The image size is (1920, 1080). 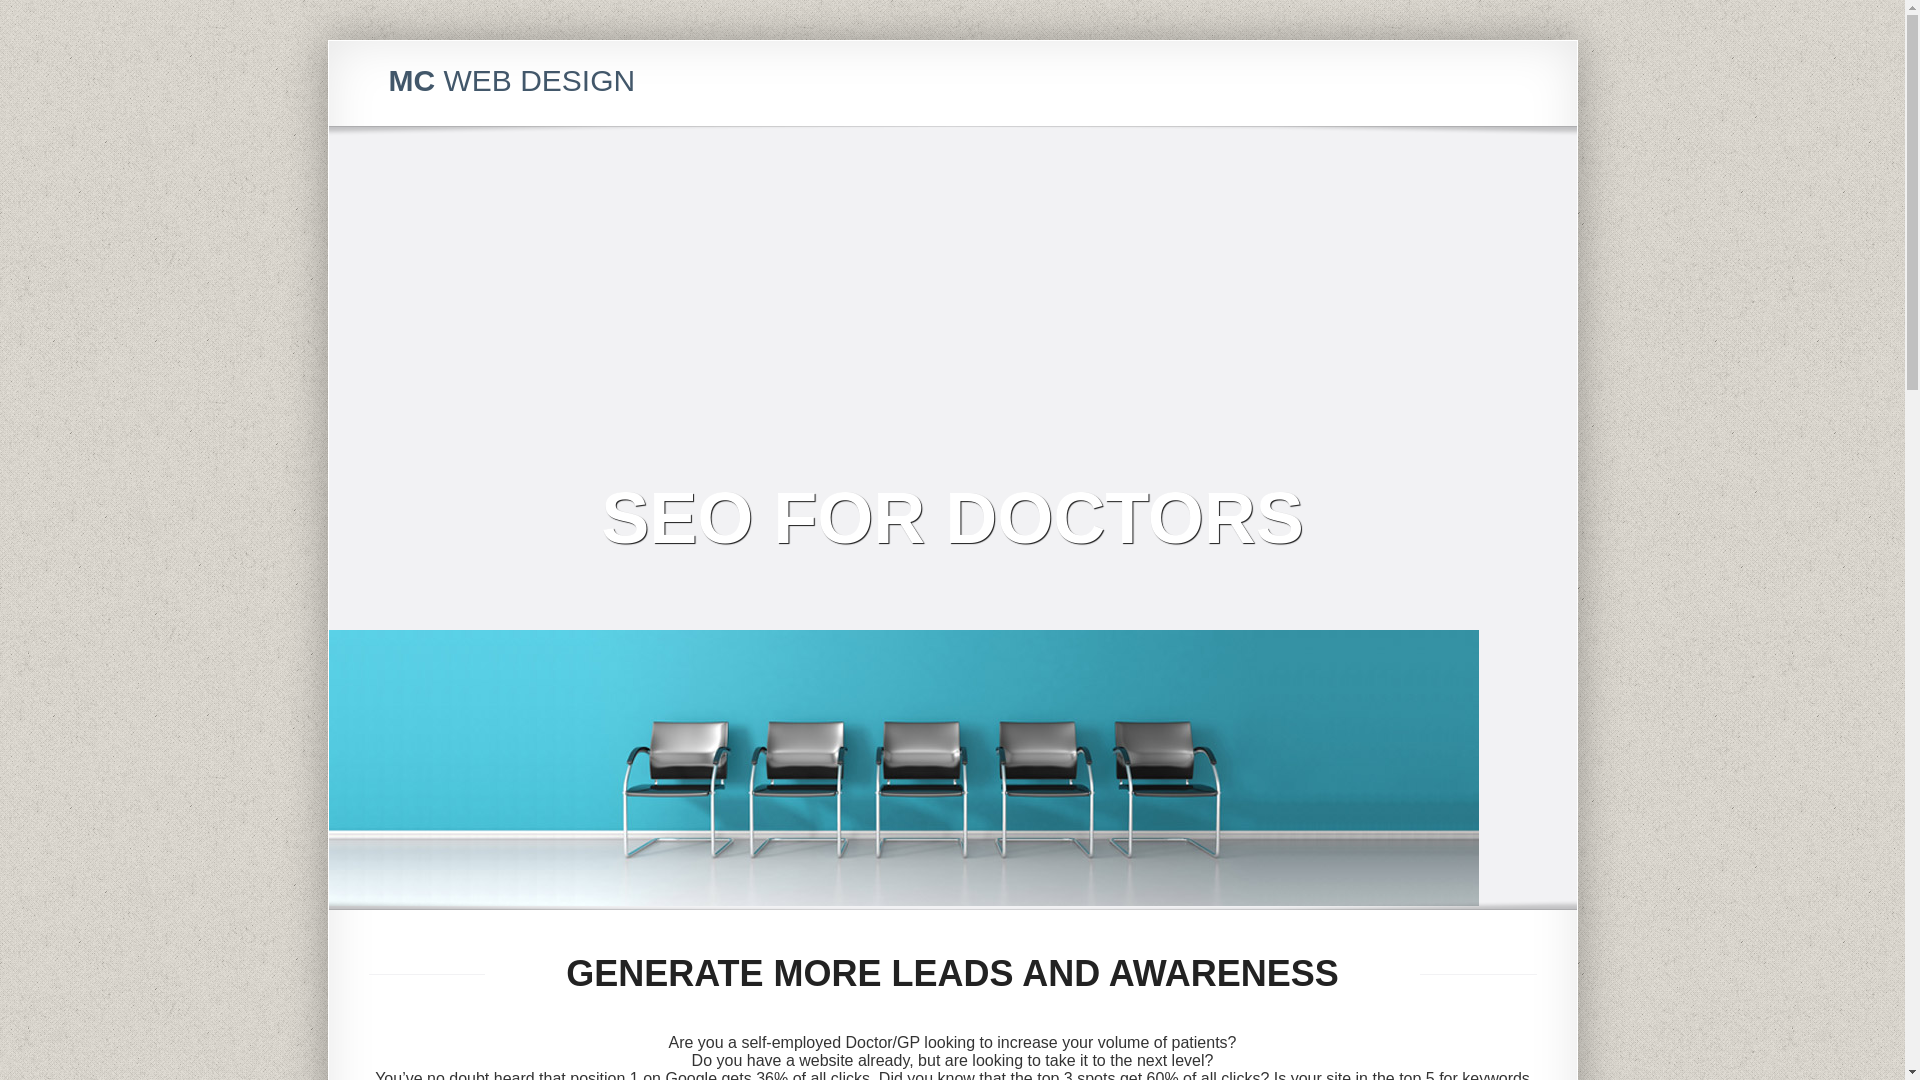 What do you see at coordinates (1403, 538) in the screenshot?
I see `SEO for Surgeons` at bounding box center [1403, 538].